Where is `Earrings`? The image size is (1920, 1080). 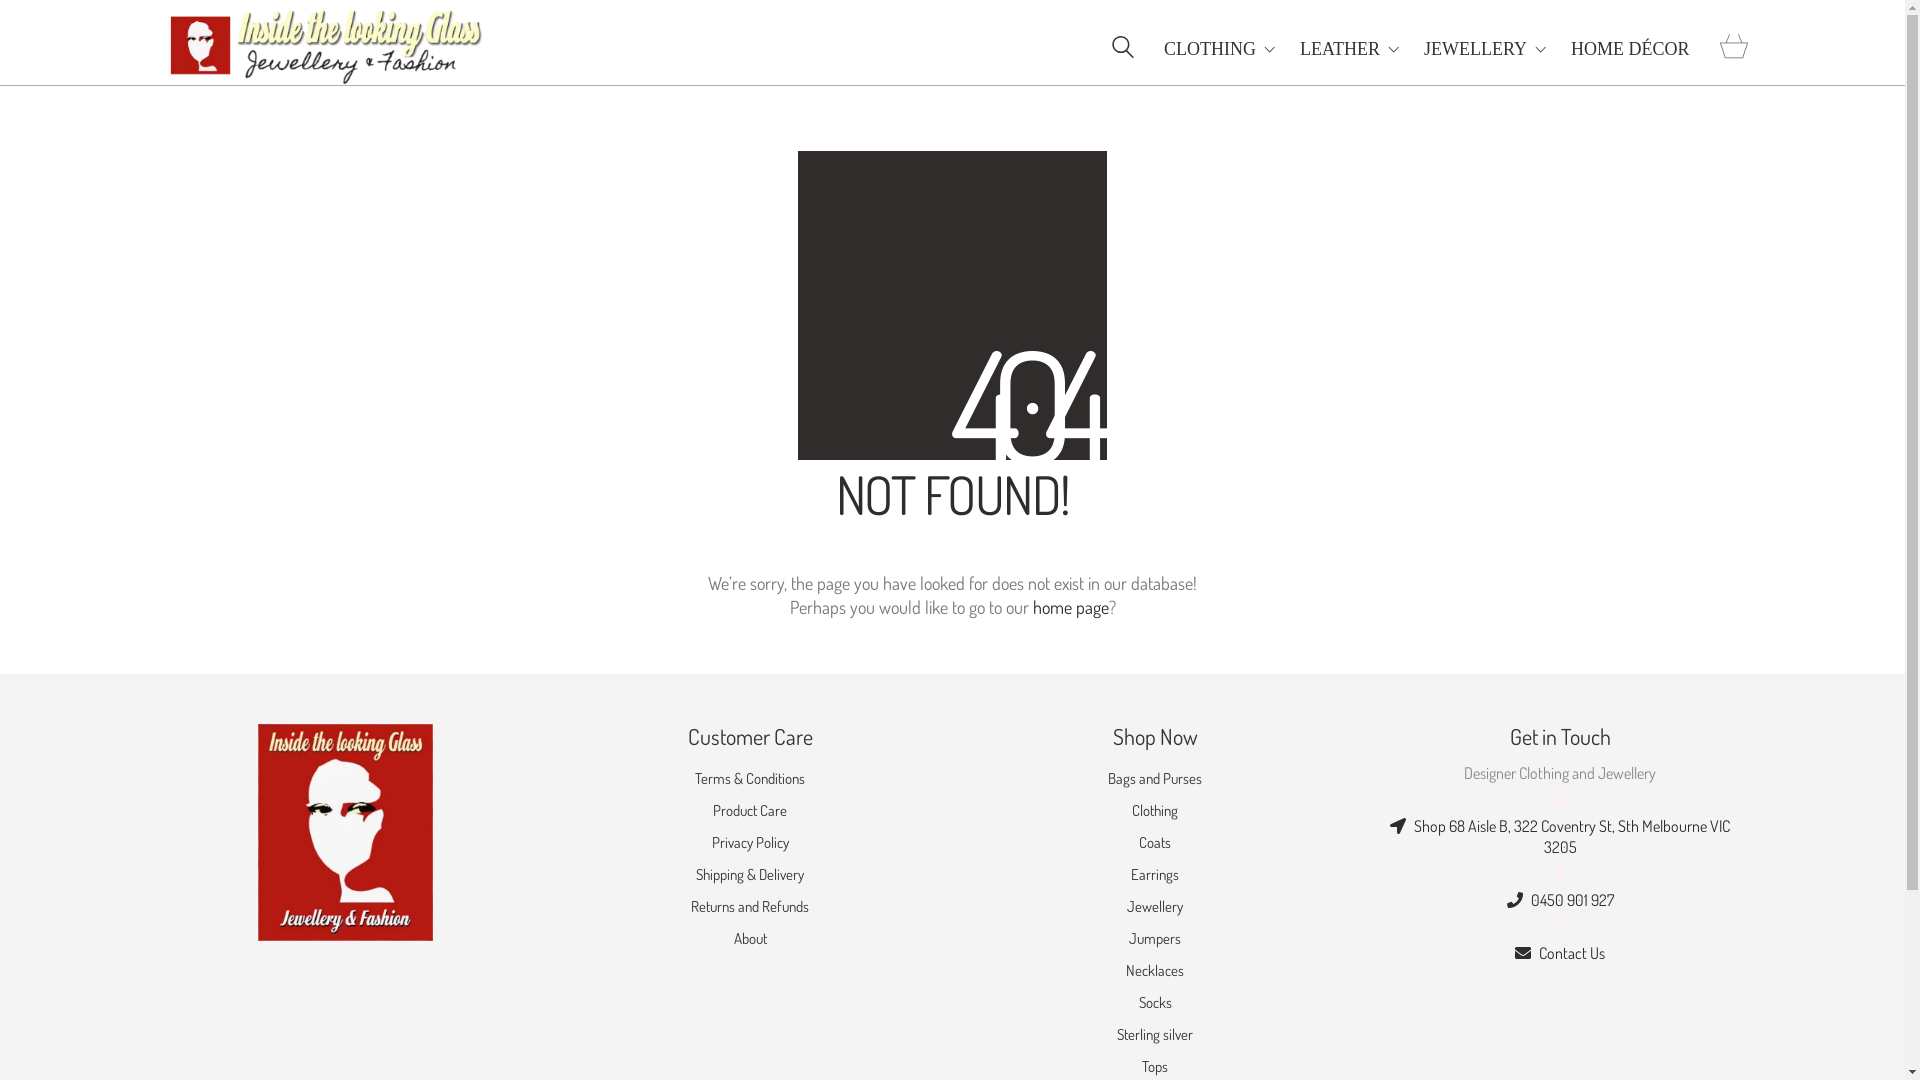
Earrings is located at coordinates (1155, 875).